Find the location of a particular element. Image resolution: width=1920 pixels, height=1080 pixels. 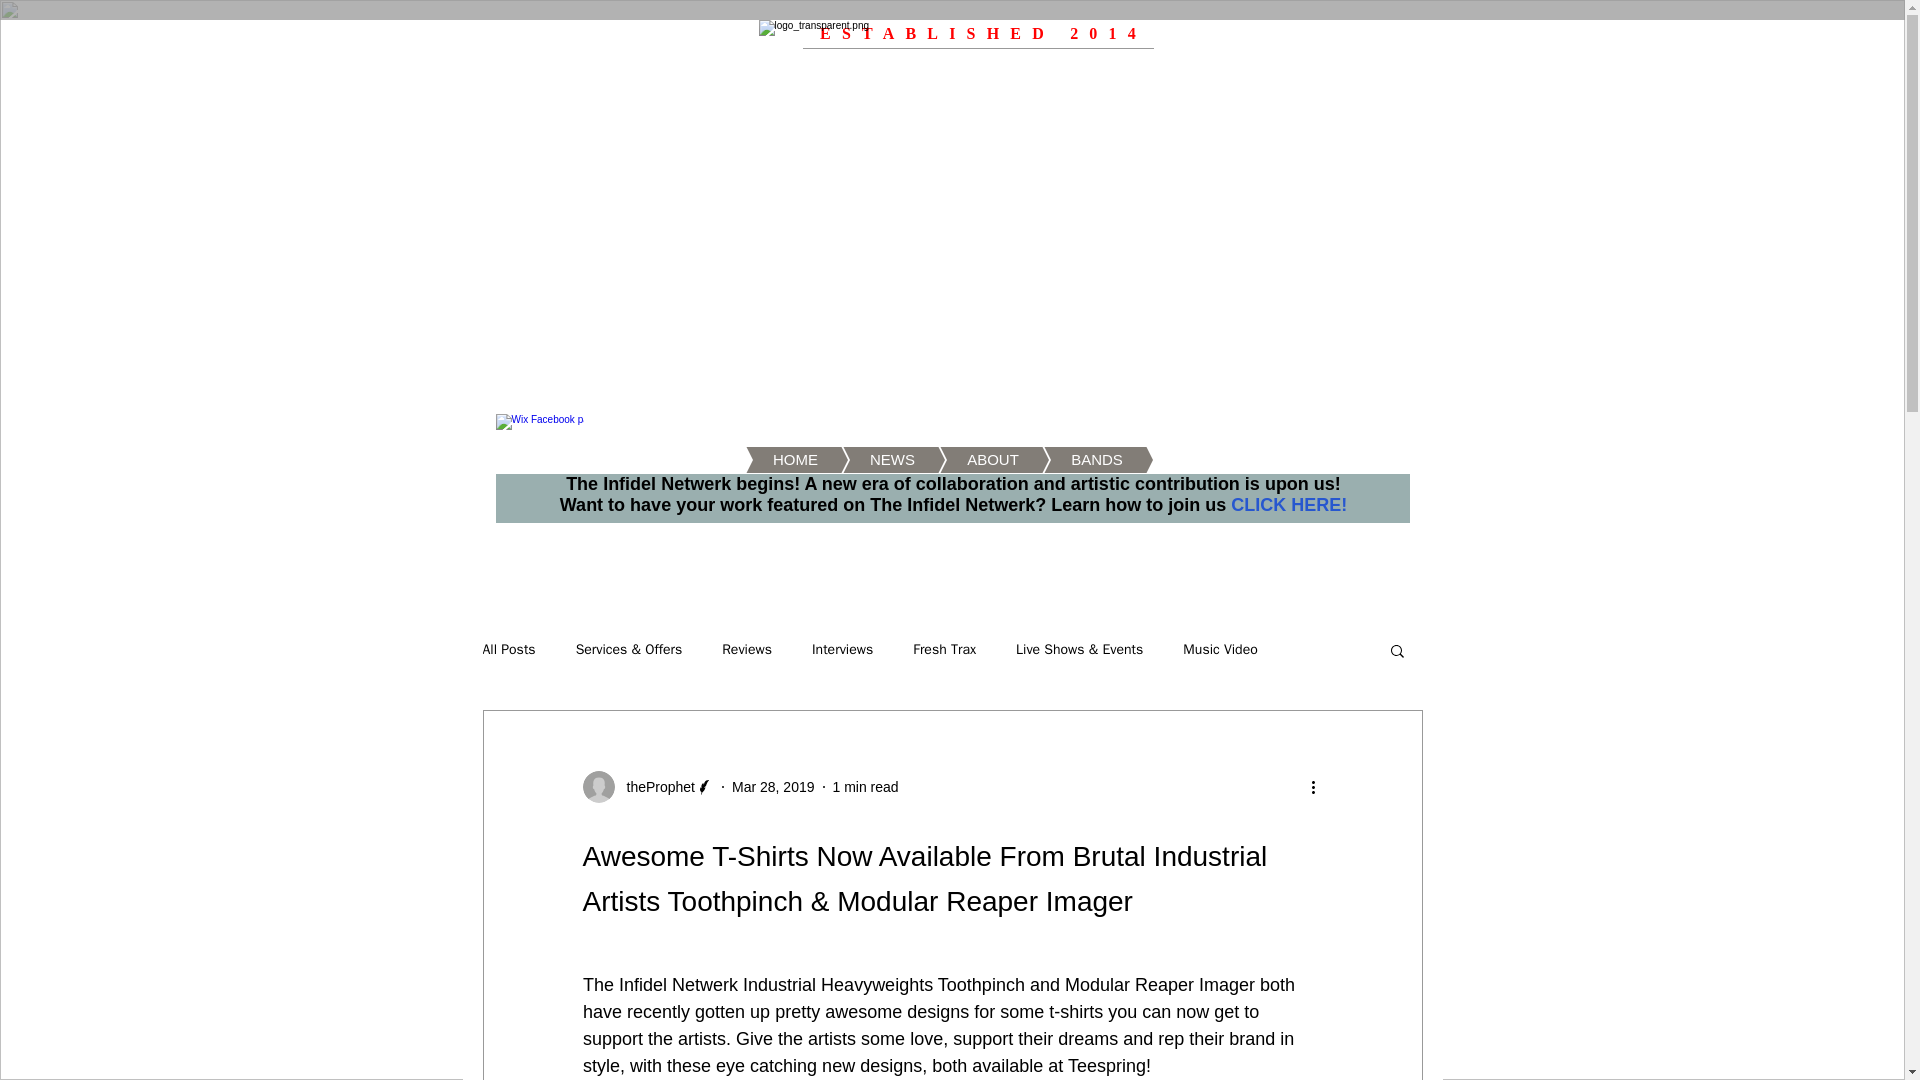

ABOUT is located at coordinates (962, 460).